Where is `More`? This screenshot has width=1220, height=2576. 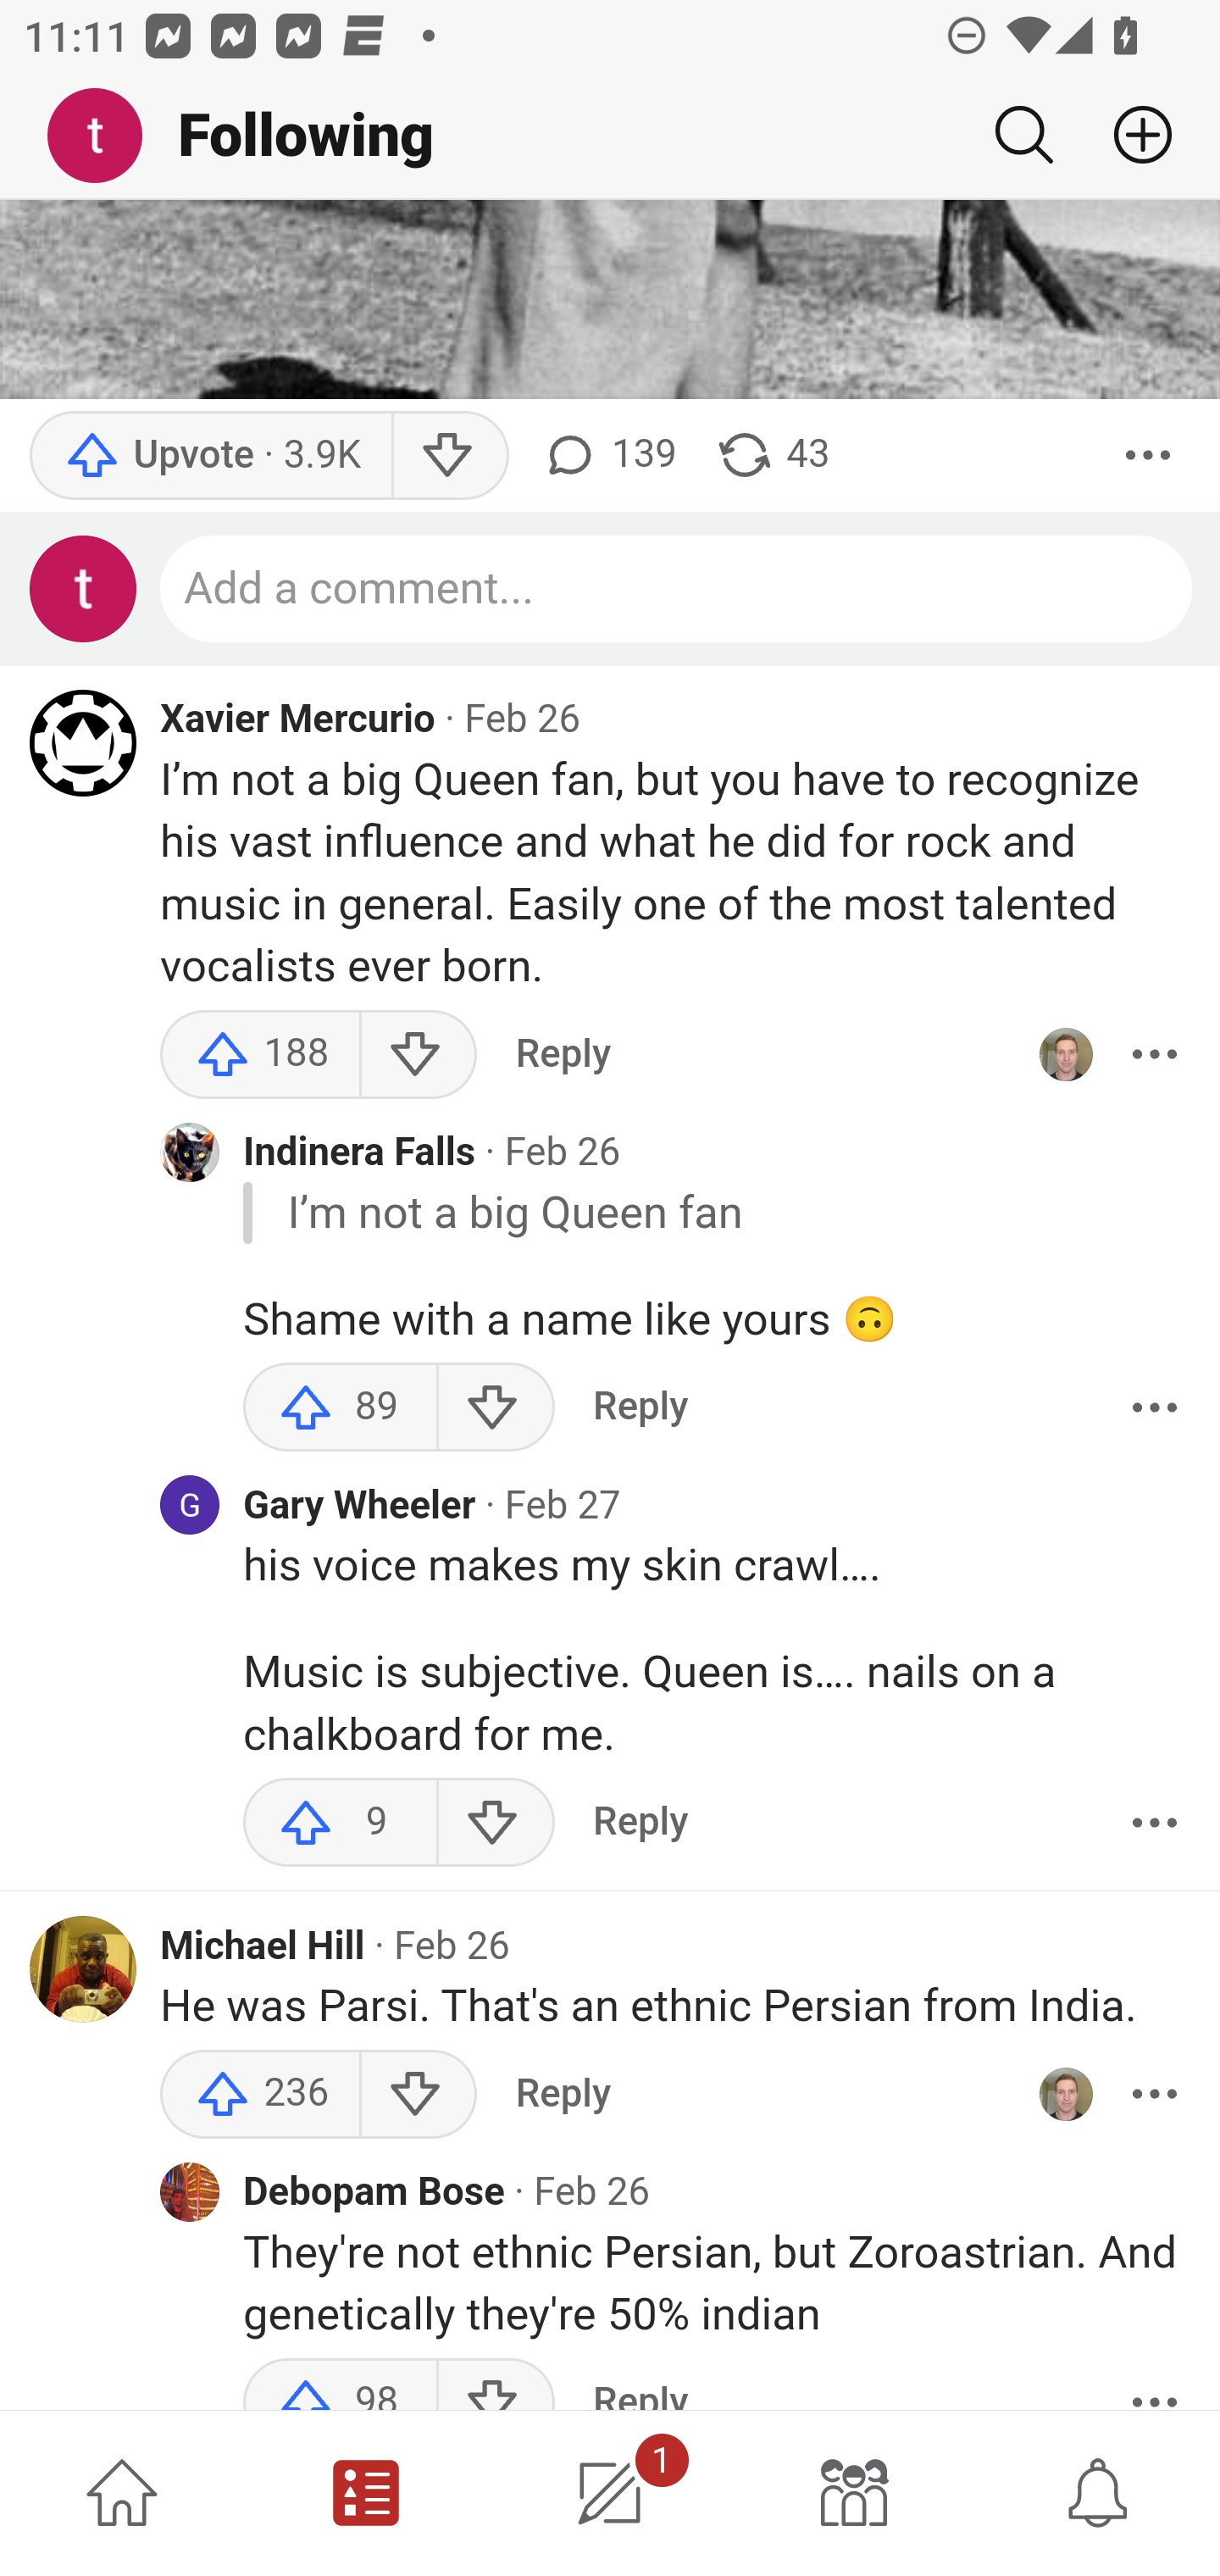 More is located at coordinates (1154, 1407).